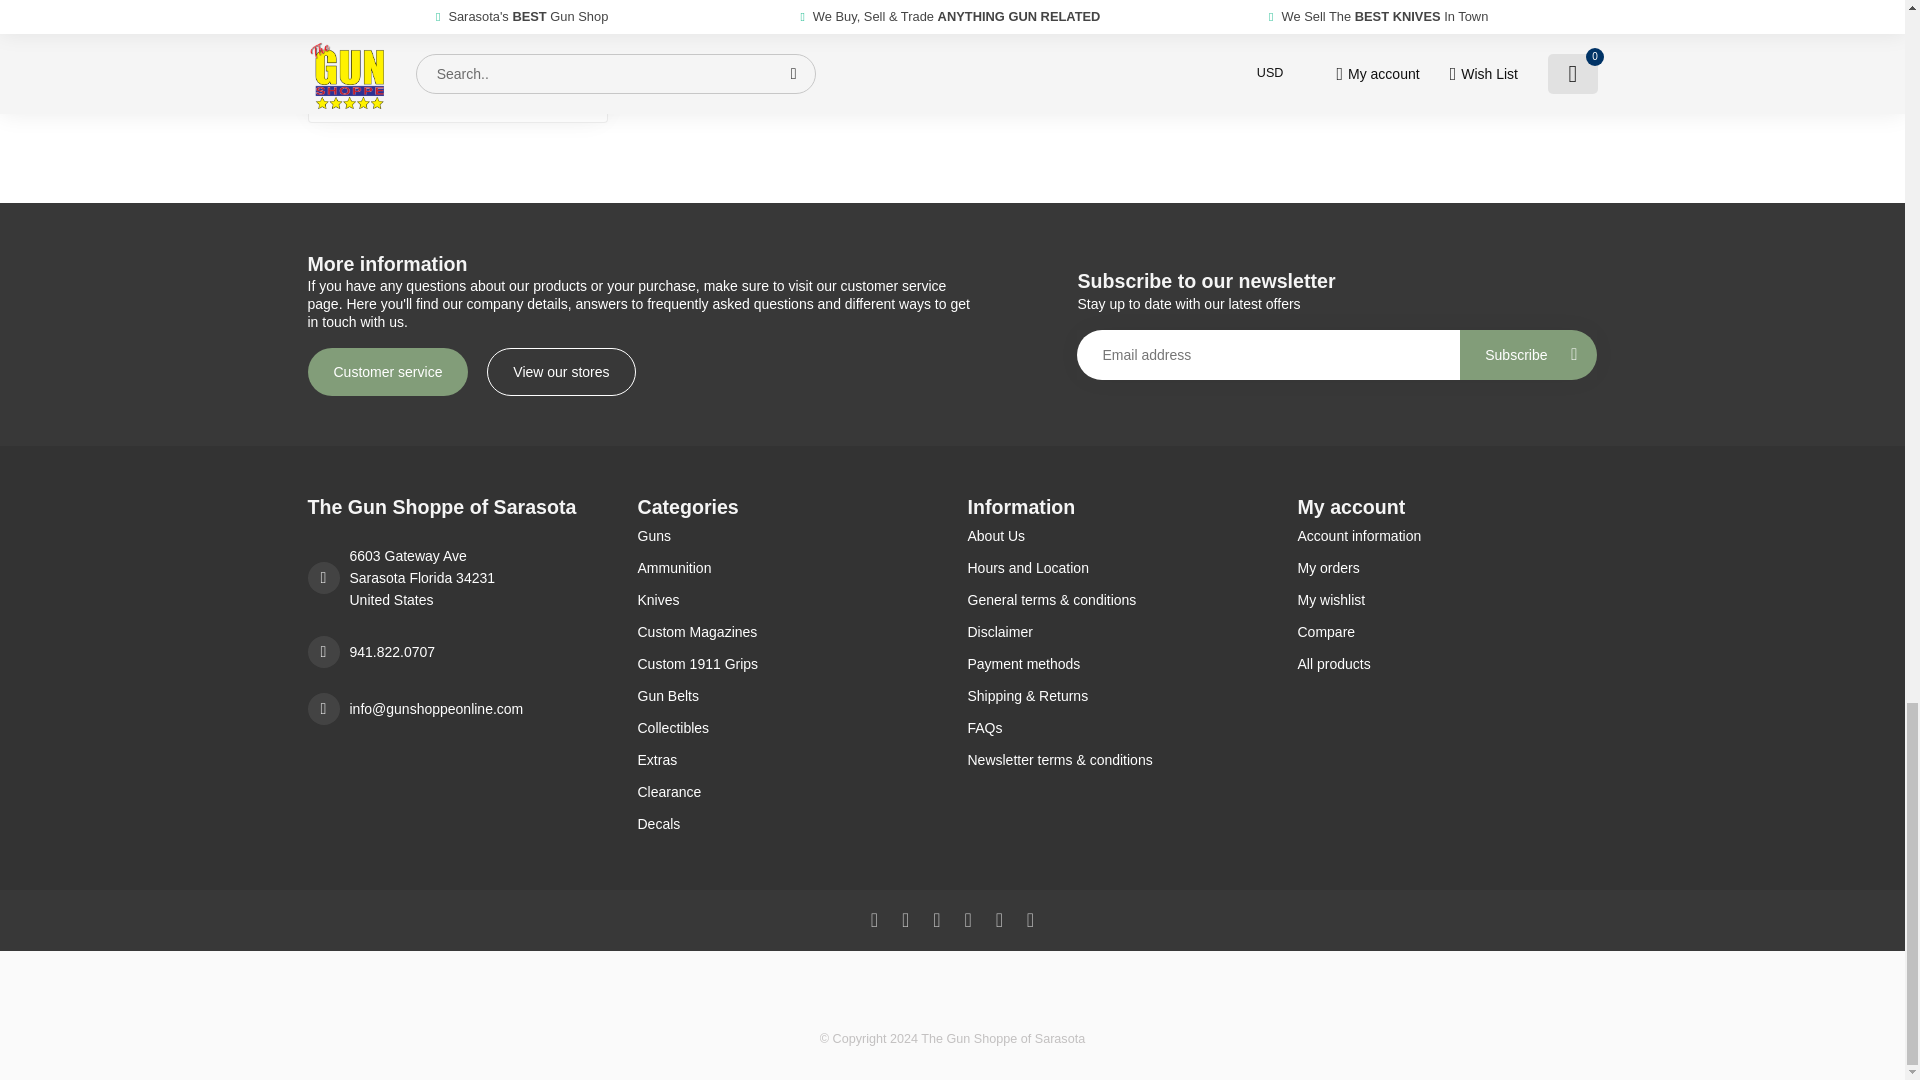  I want to click on My orders, so click(1447, 568).